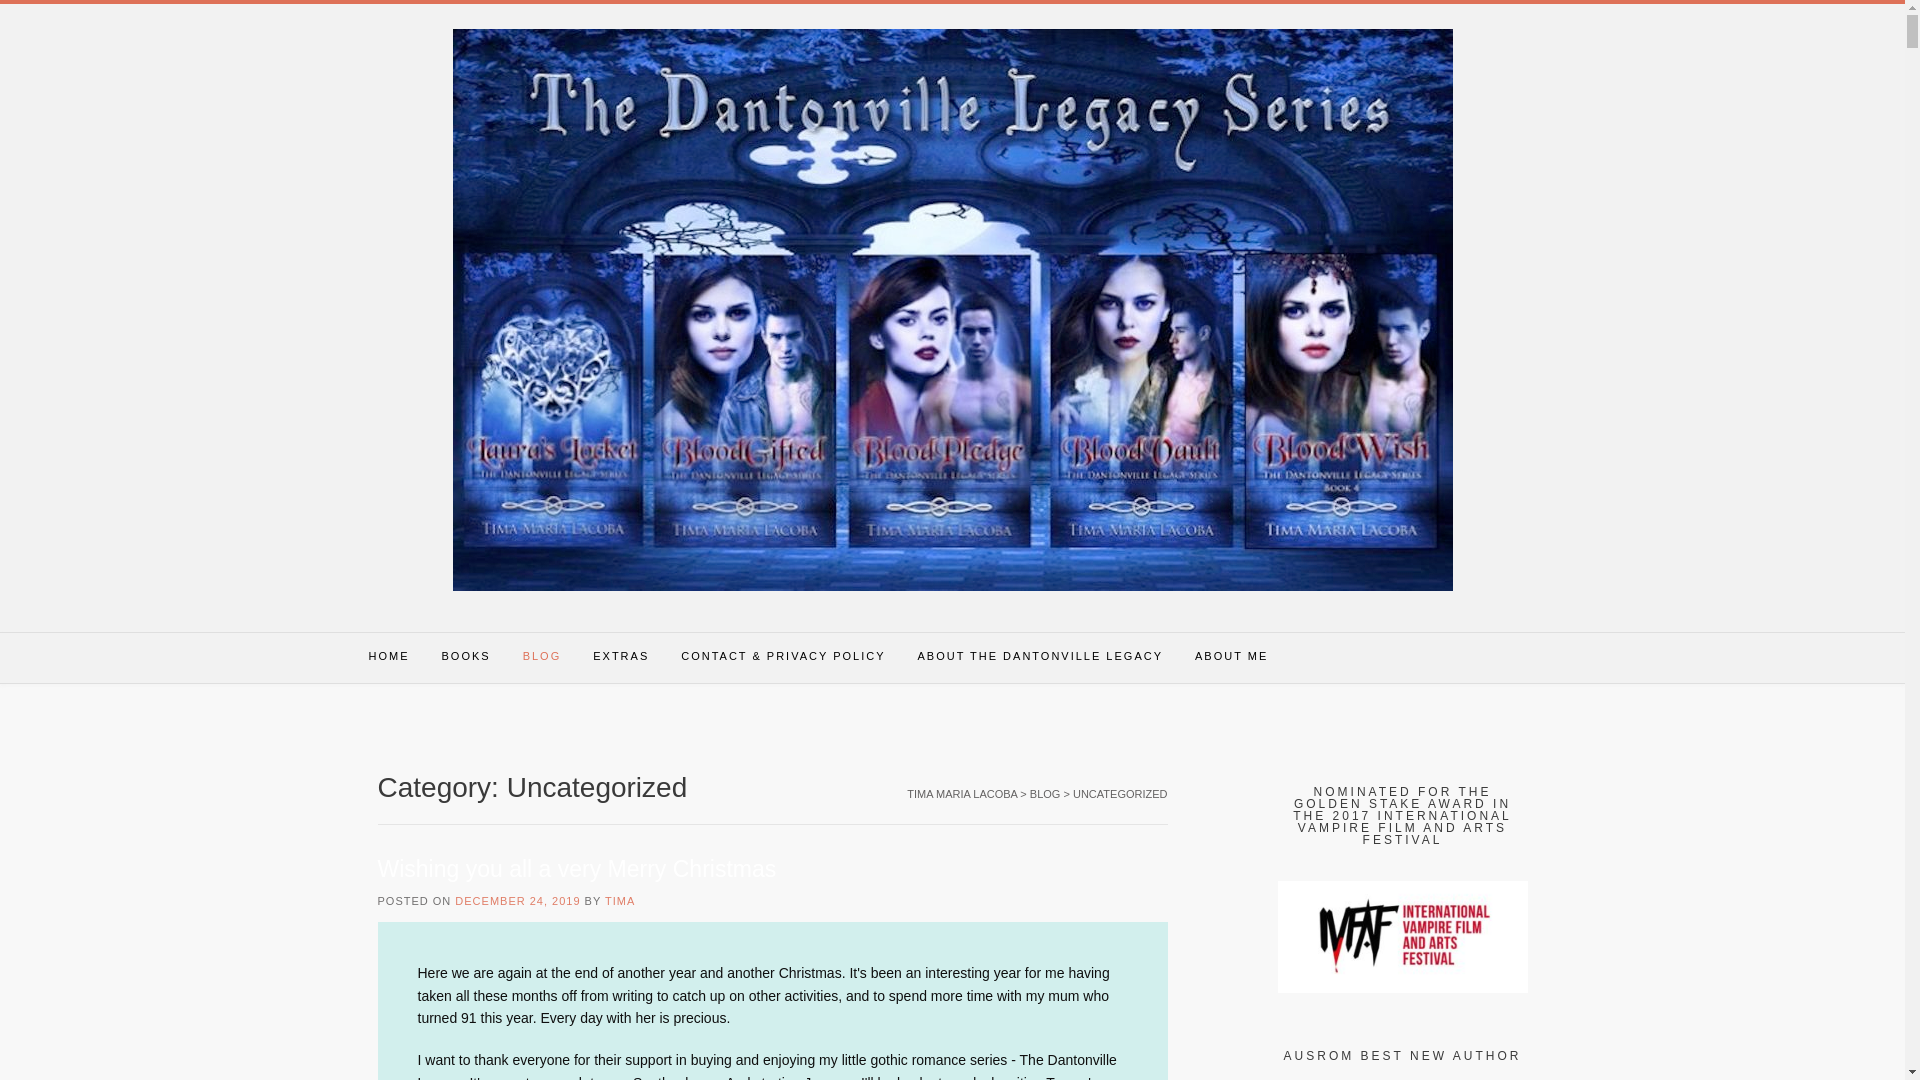 This screenshot has width=1920, height=1080. Describe the element at coordinates (1045, 794) in the screenshot. I see `BLOG` at that location.